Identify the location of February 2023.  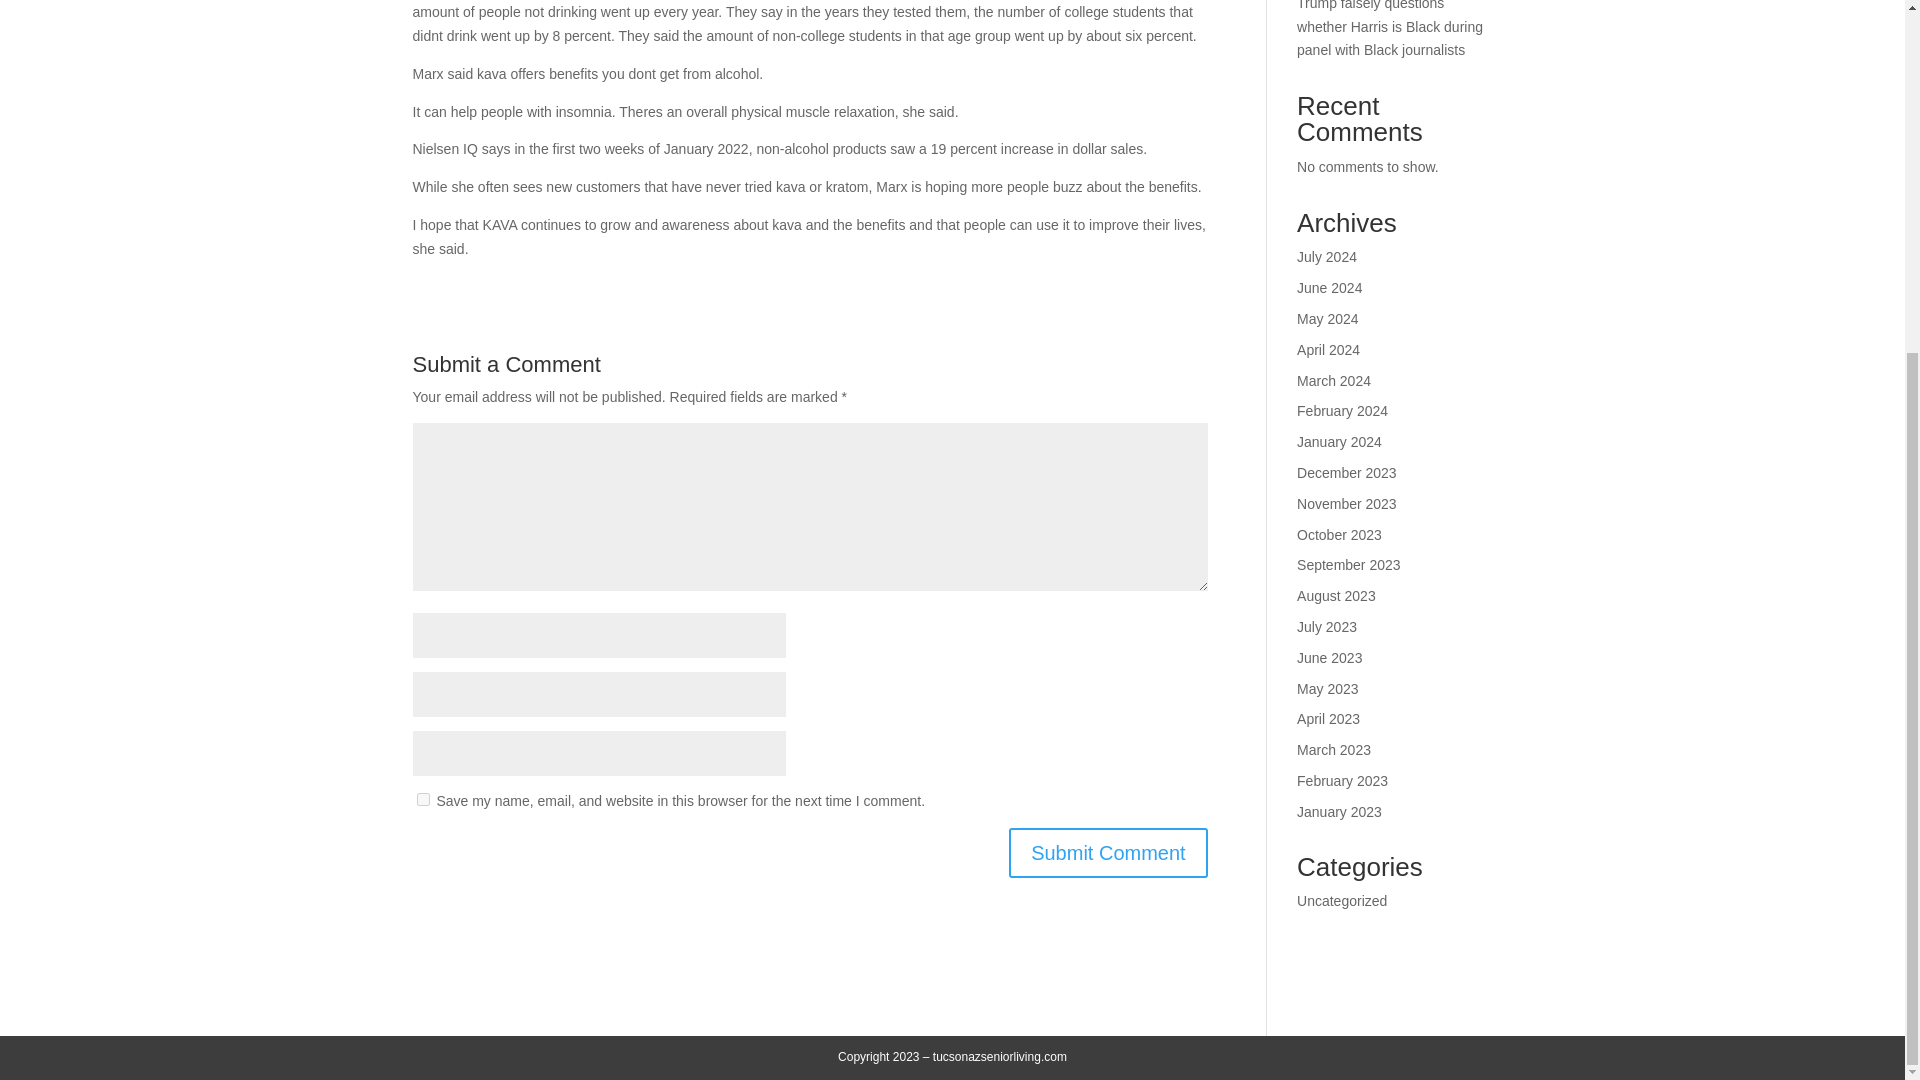
(1342, 781).